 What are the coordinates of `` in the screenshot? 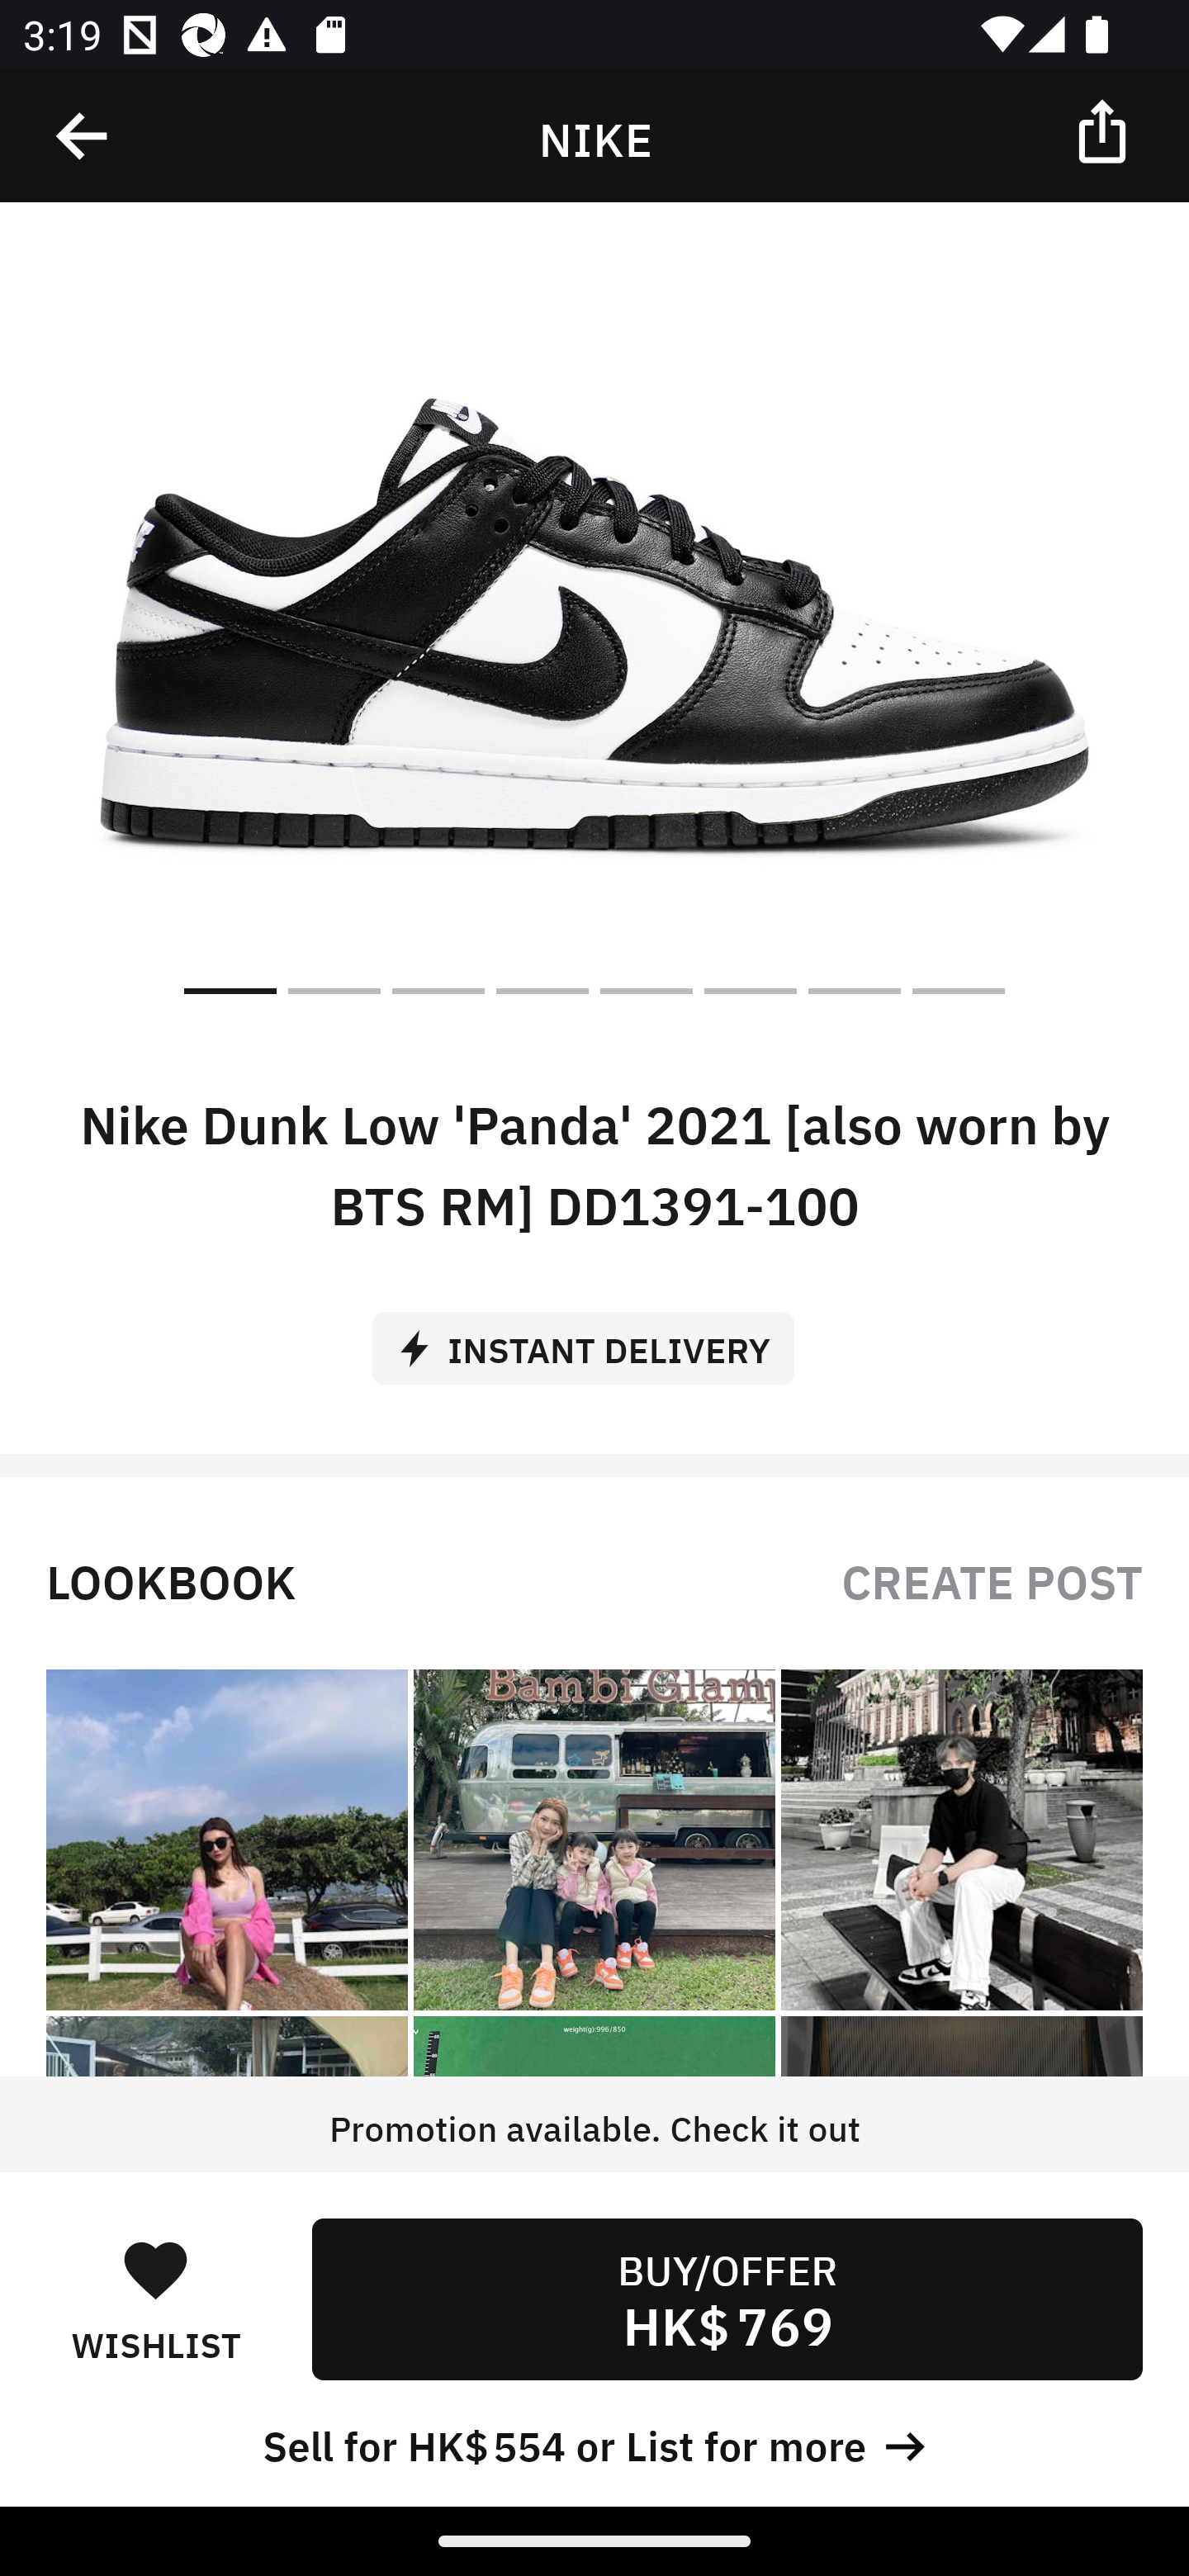 It's located at (1105, 130).